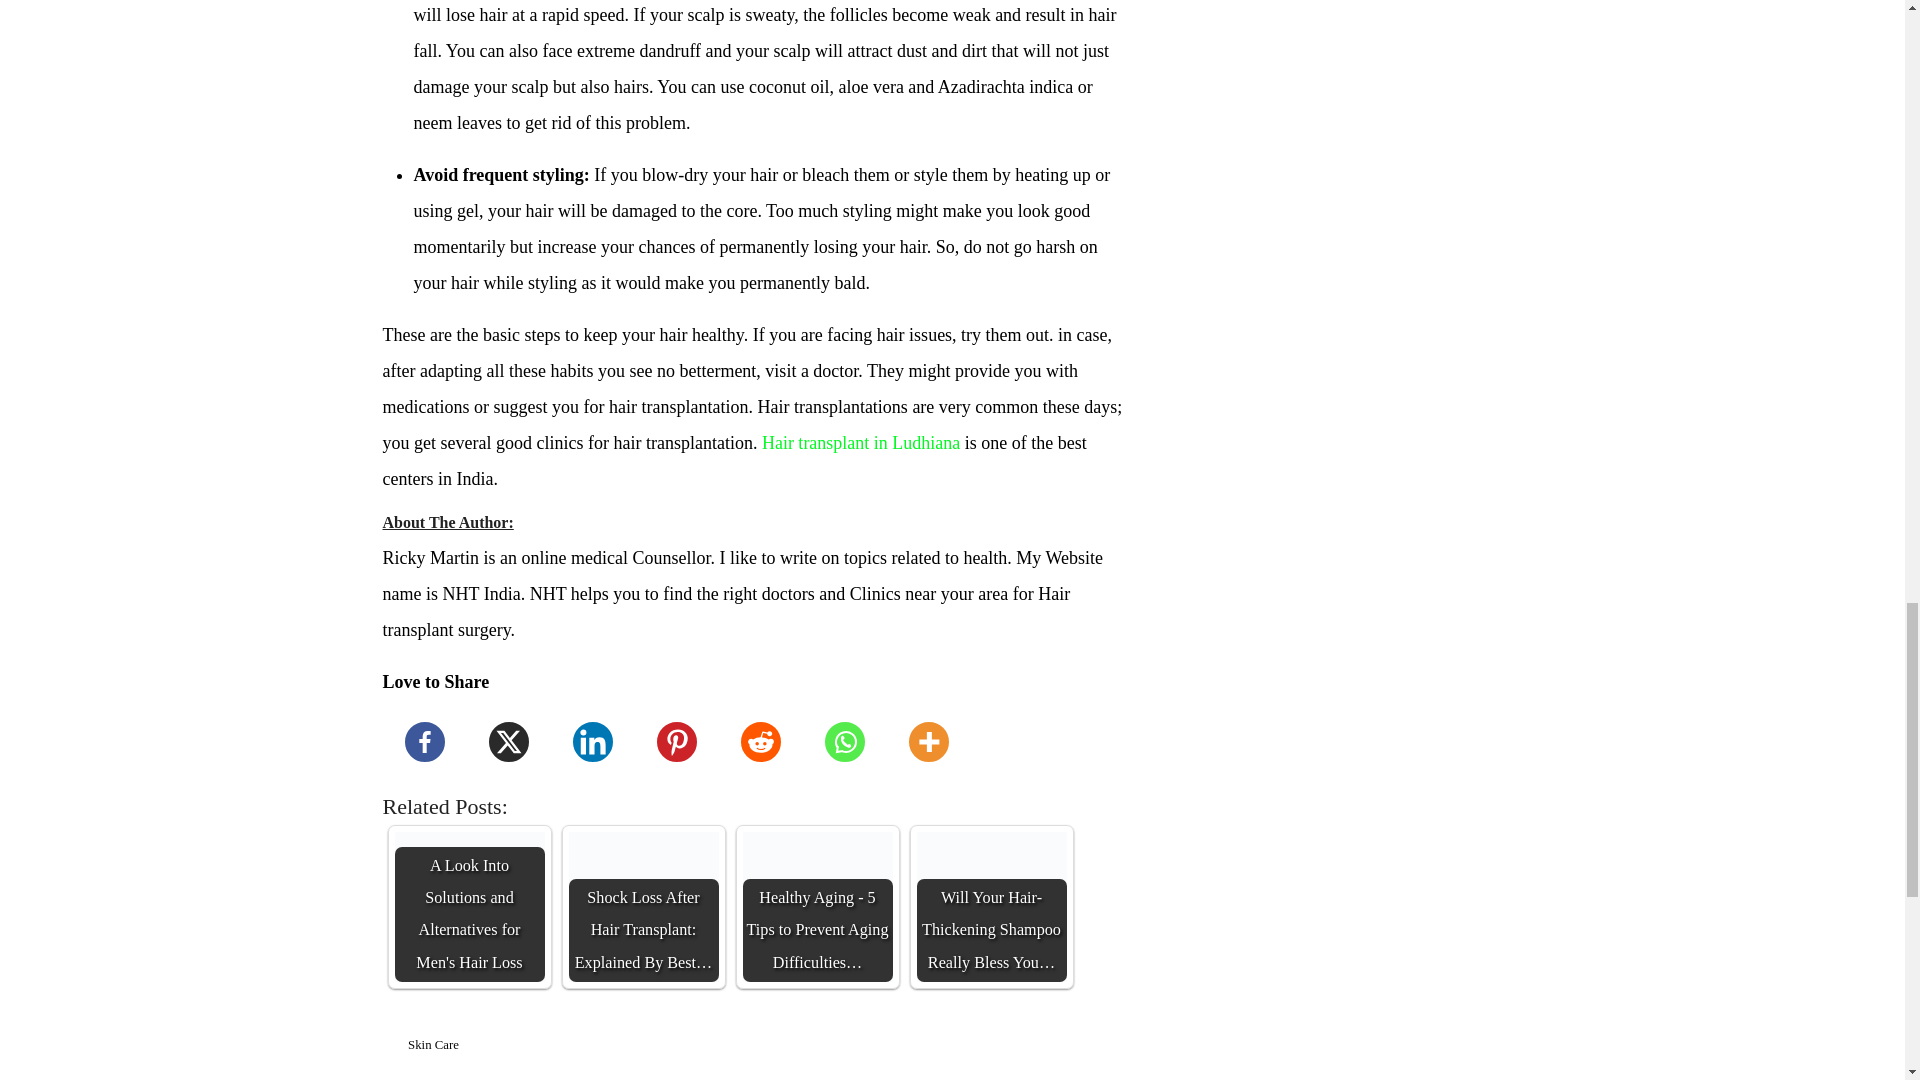 This screenshot has height=1080, width=1920. What do you see at coordinates (861, 442) in the screenshot?
I see `Hair transplant in Ludhiana` at bounding box center [861, 442].